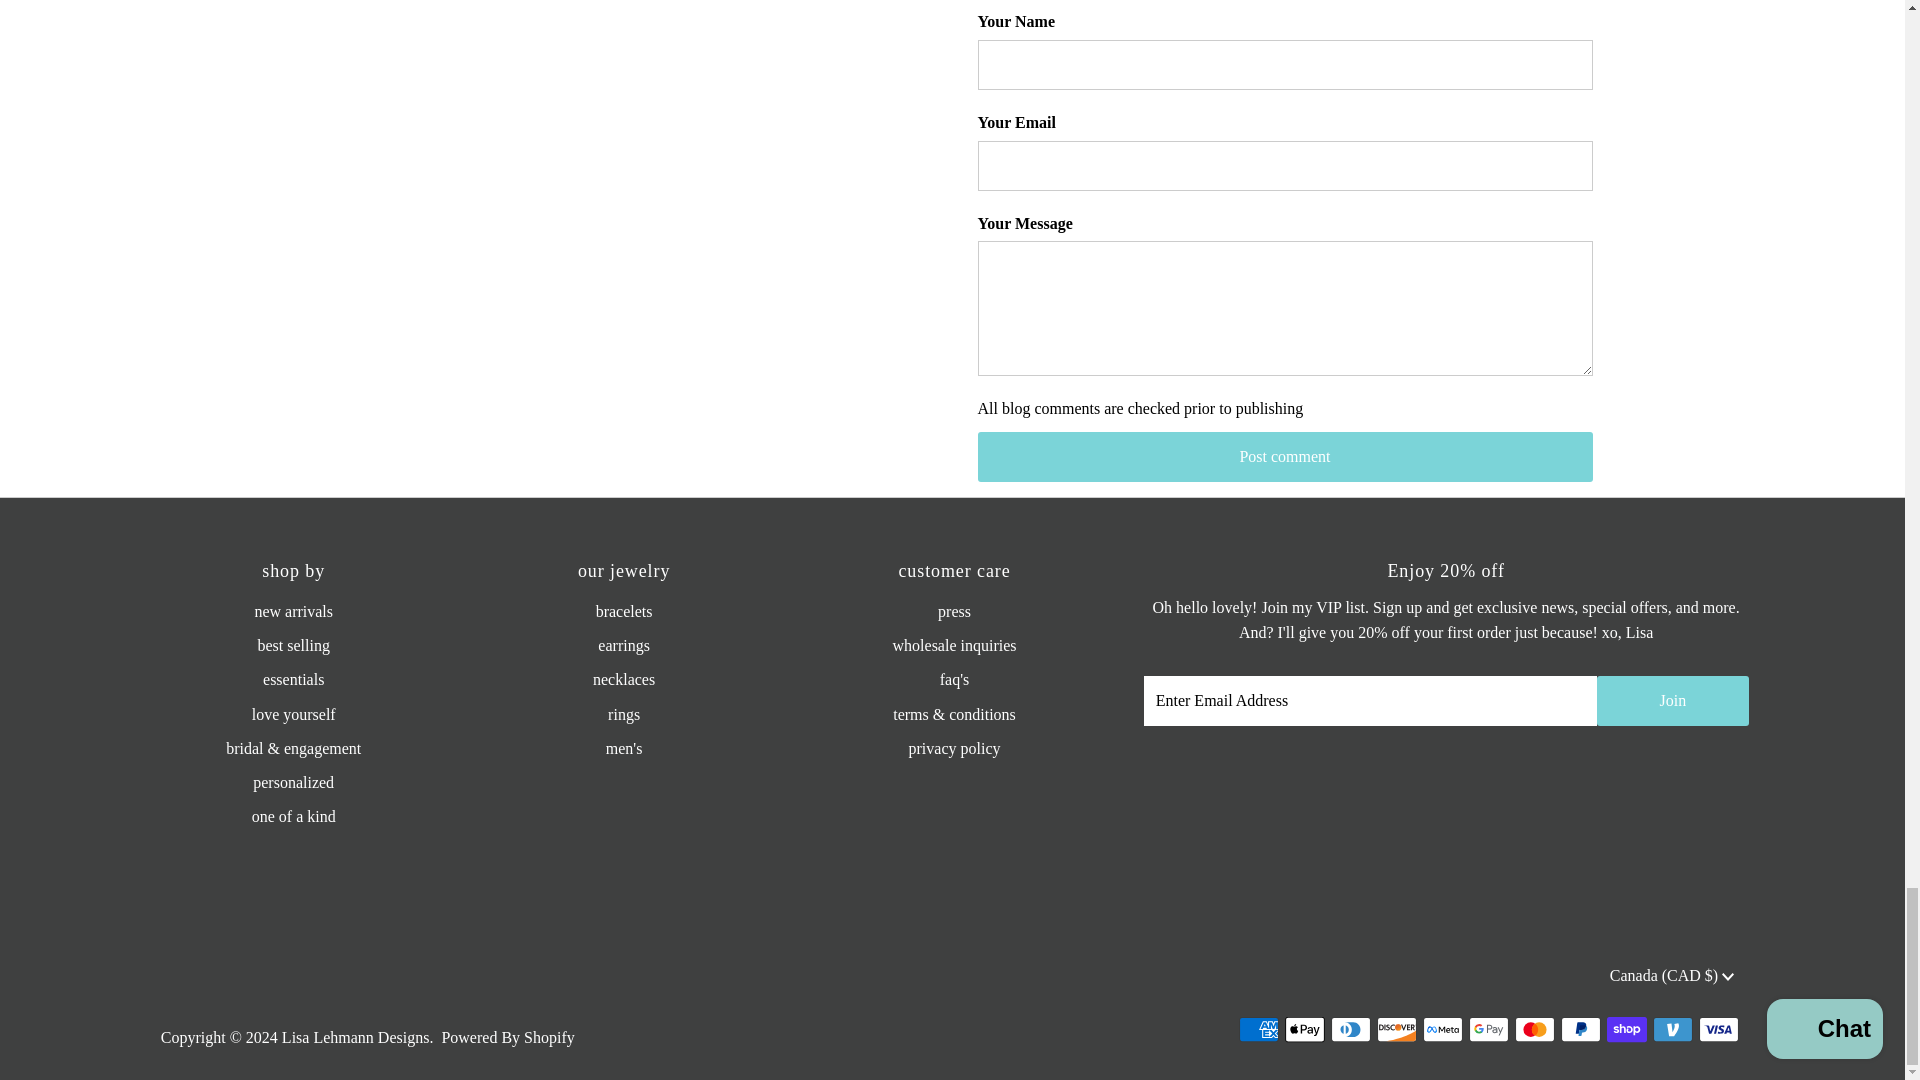 The width and height of the screenshot is (1920, 1080). What do you see at coordinates (1534, 1030) in the screenshot?
I see `Mastercard` at bounding box center [1534, 1030].